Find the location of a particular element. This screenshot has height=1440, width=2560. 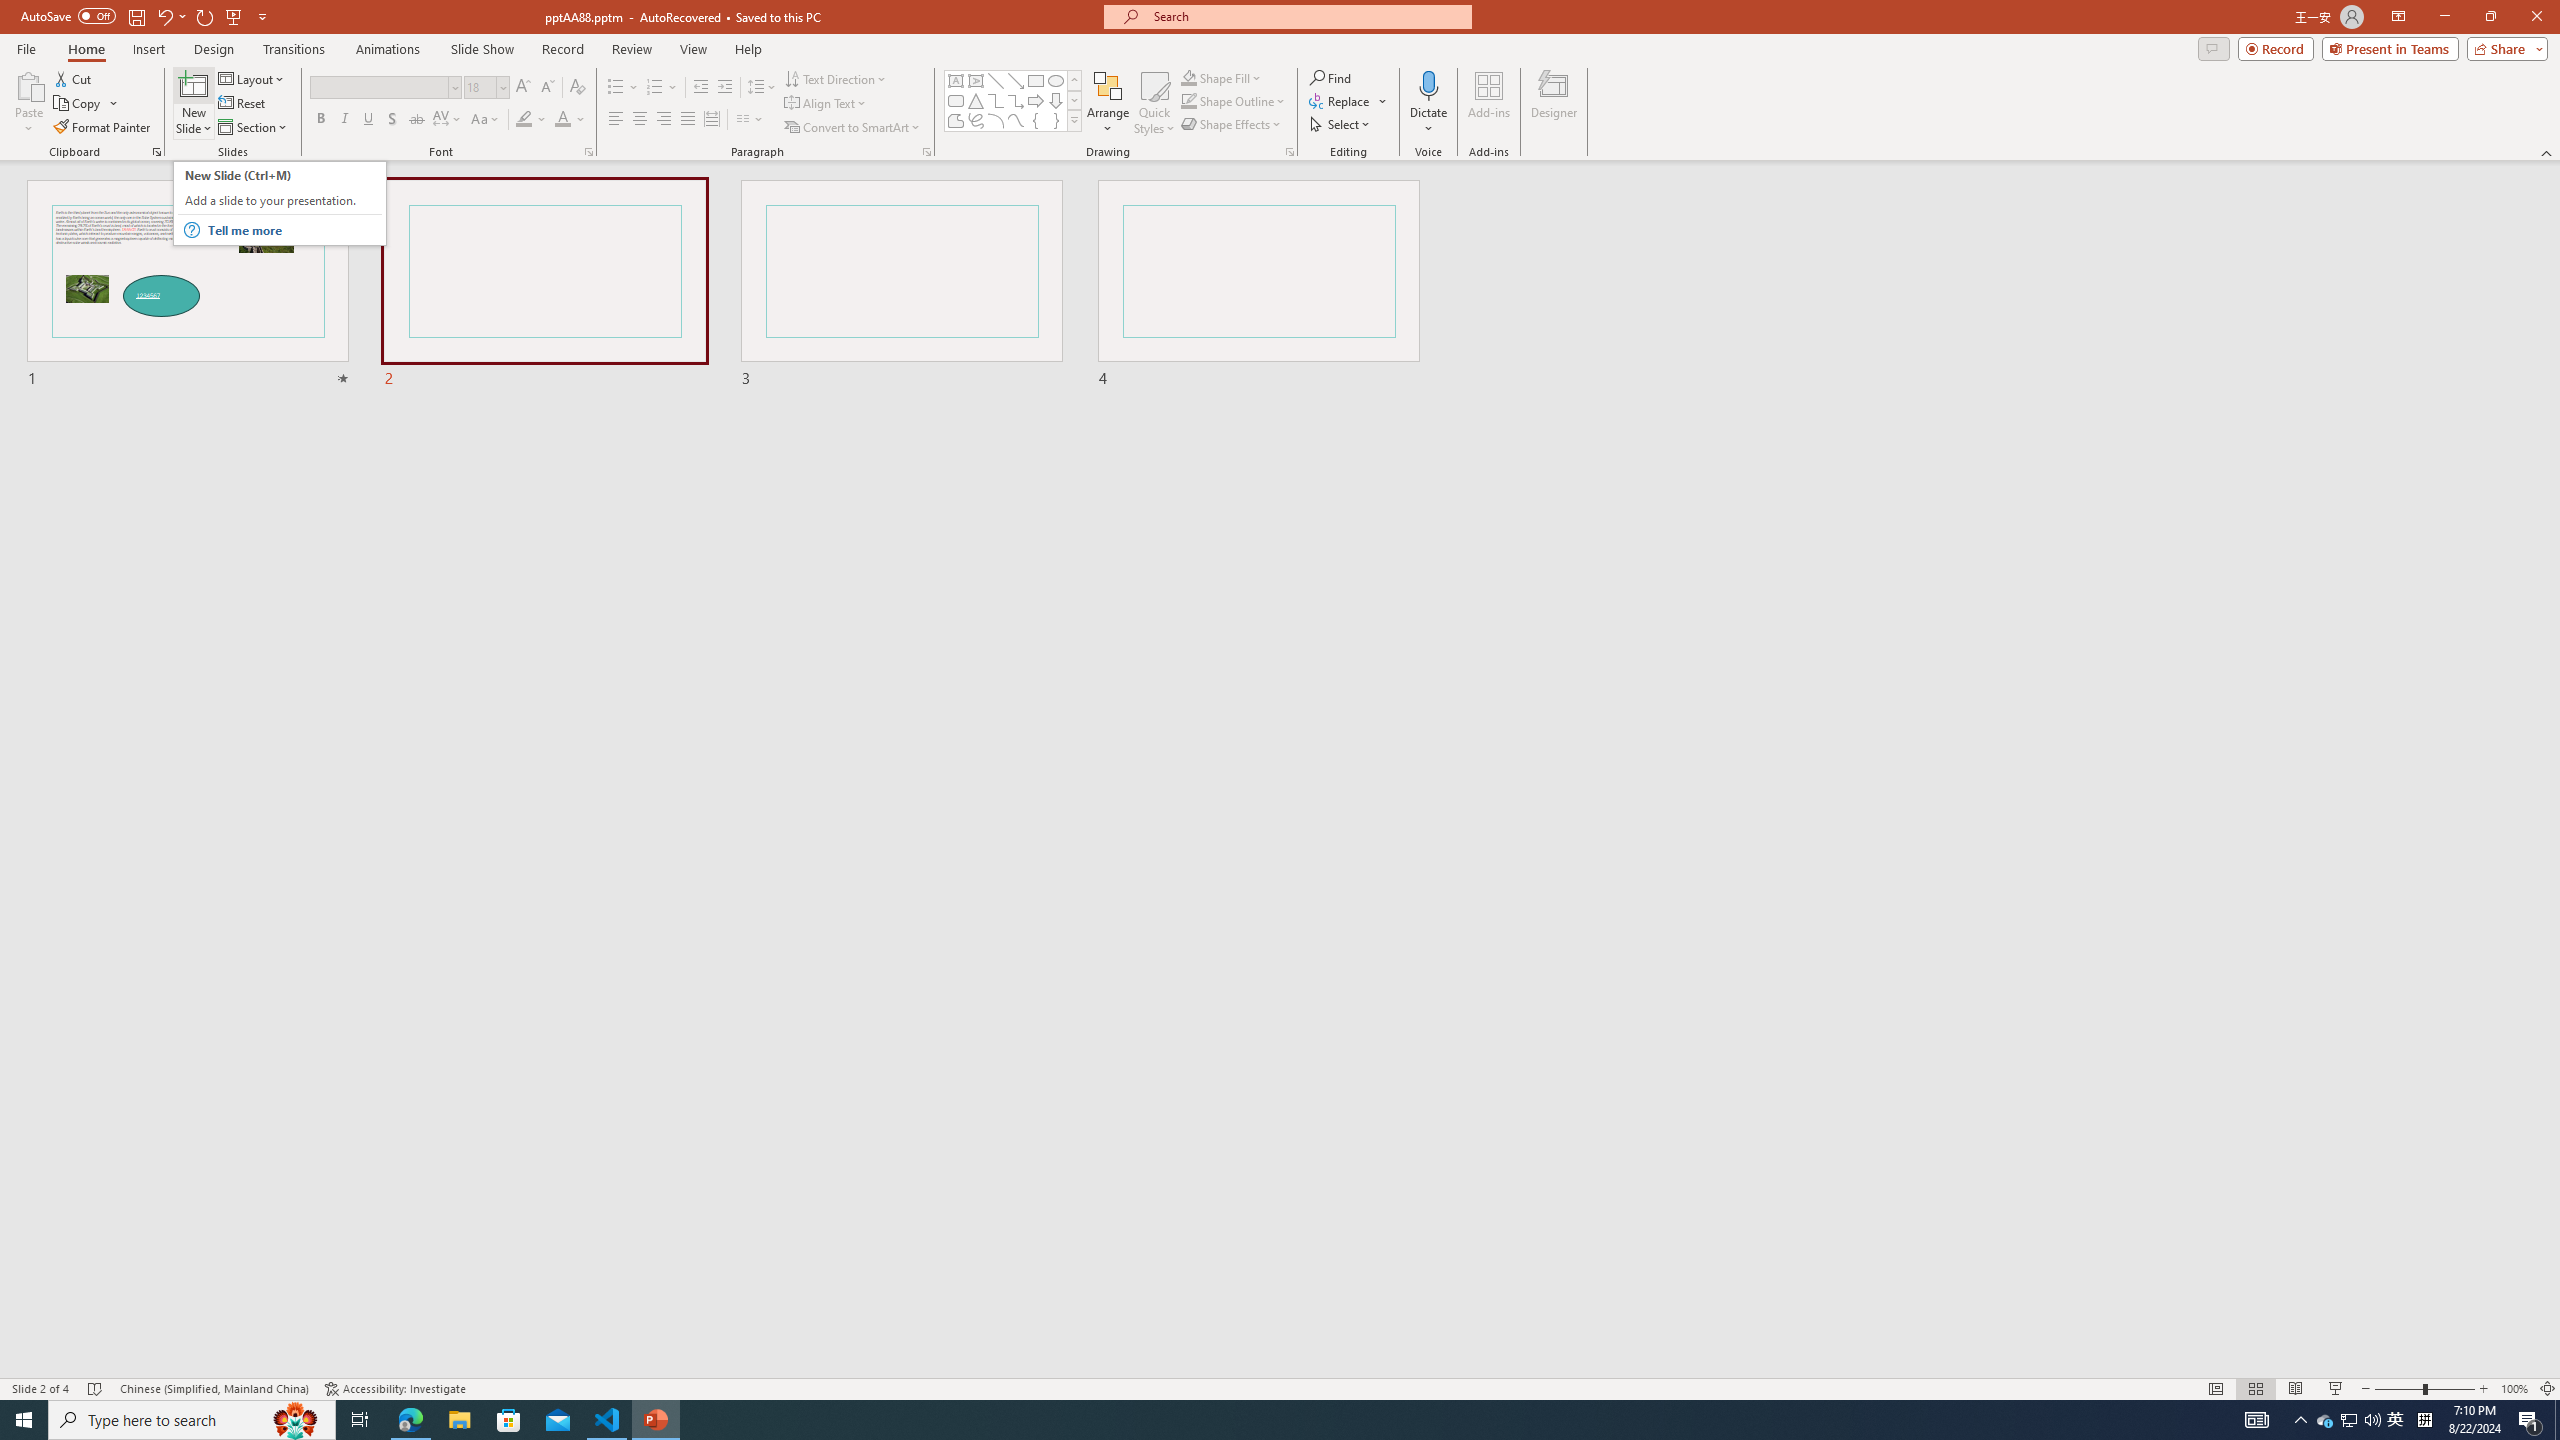

Slide is located at coordinates (1260, 284).